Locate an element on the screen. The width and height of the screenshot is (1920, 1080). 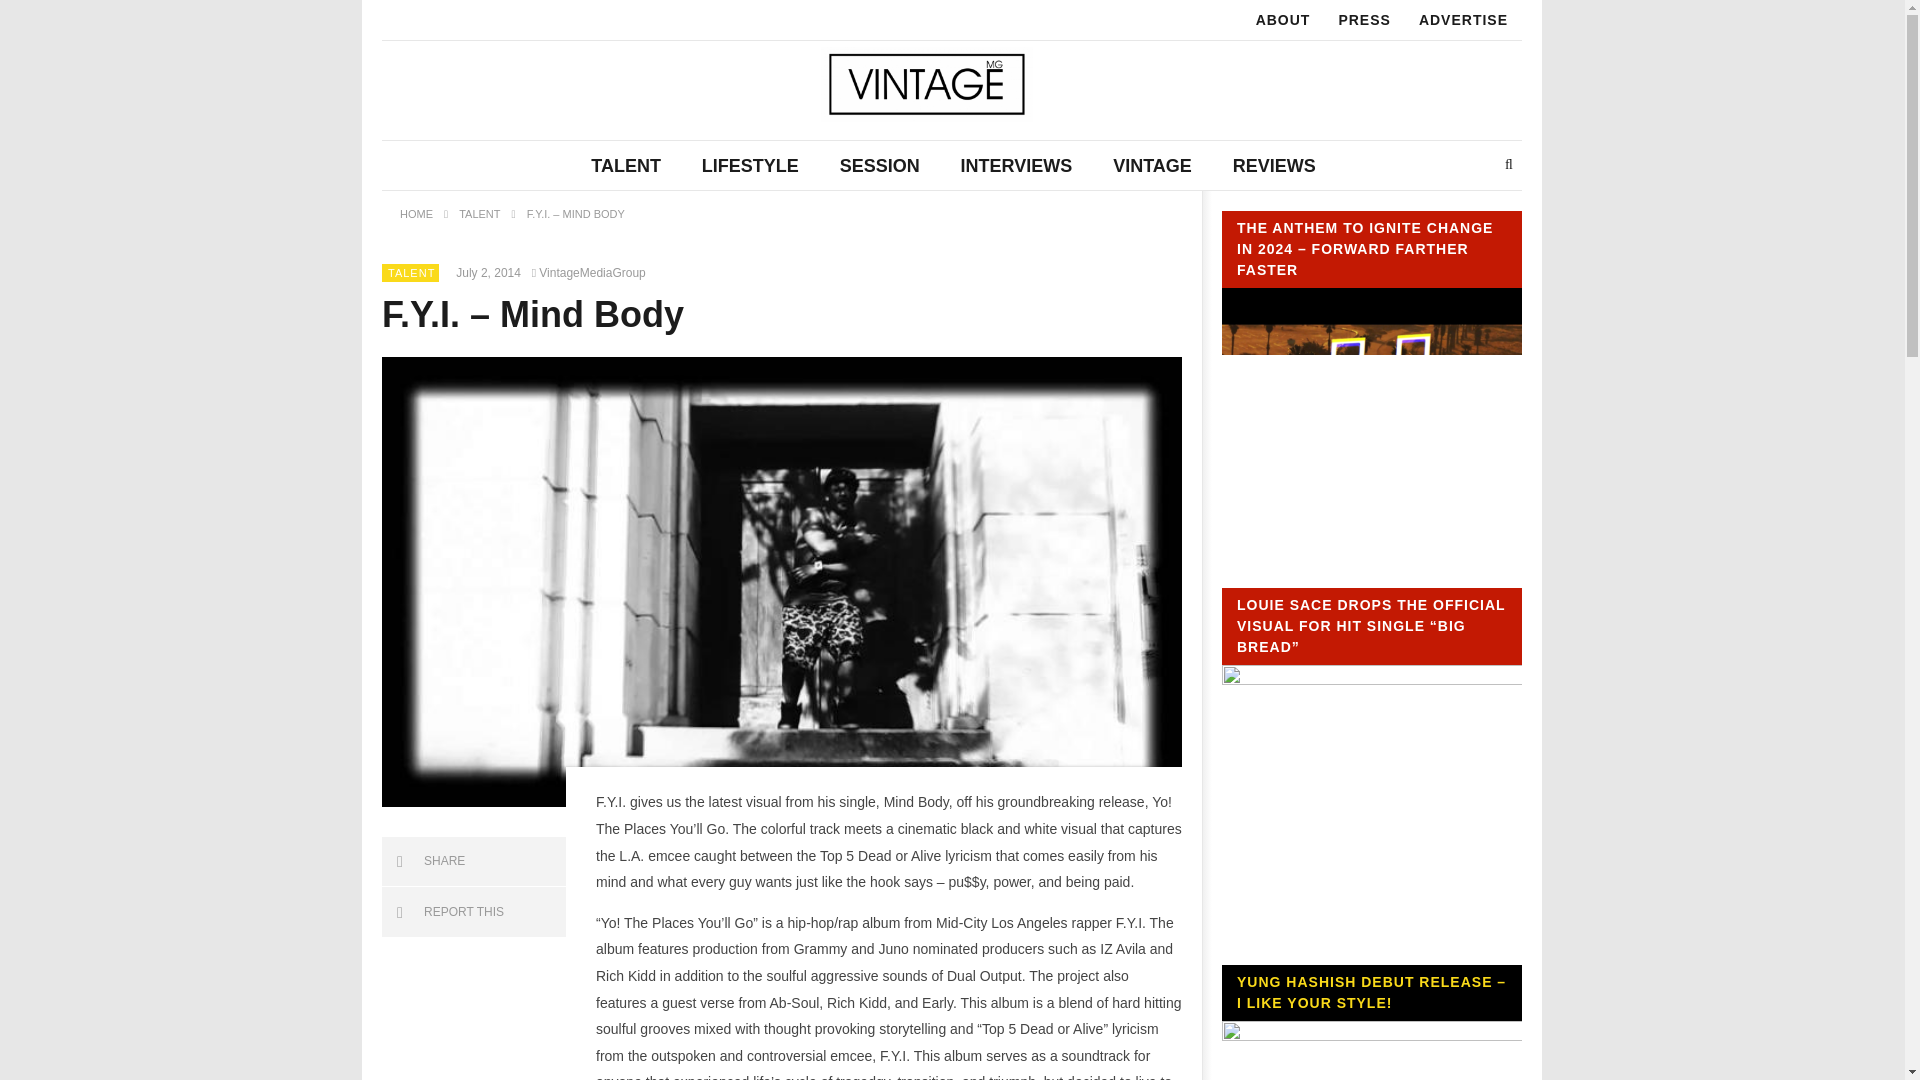
share is located at coordinates (474, 862).